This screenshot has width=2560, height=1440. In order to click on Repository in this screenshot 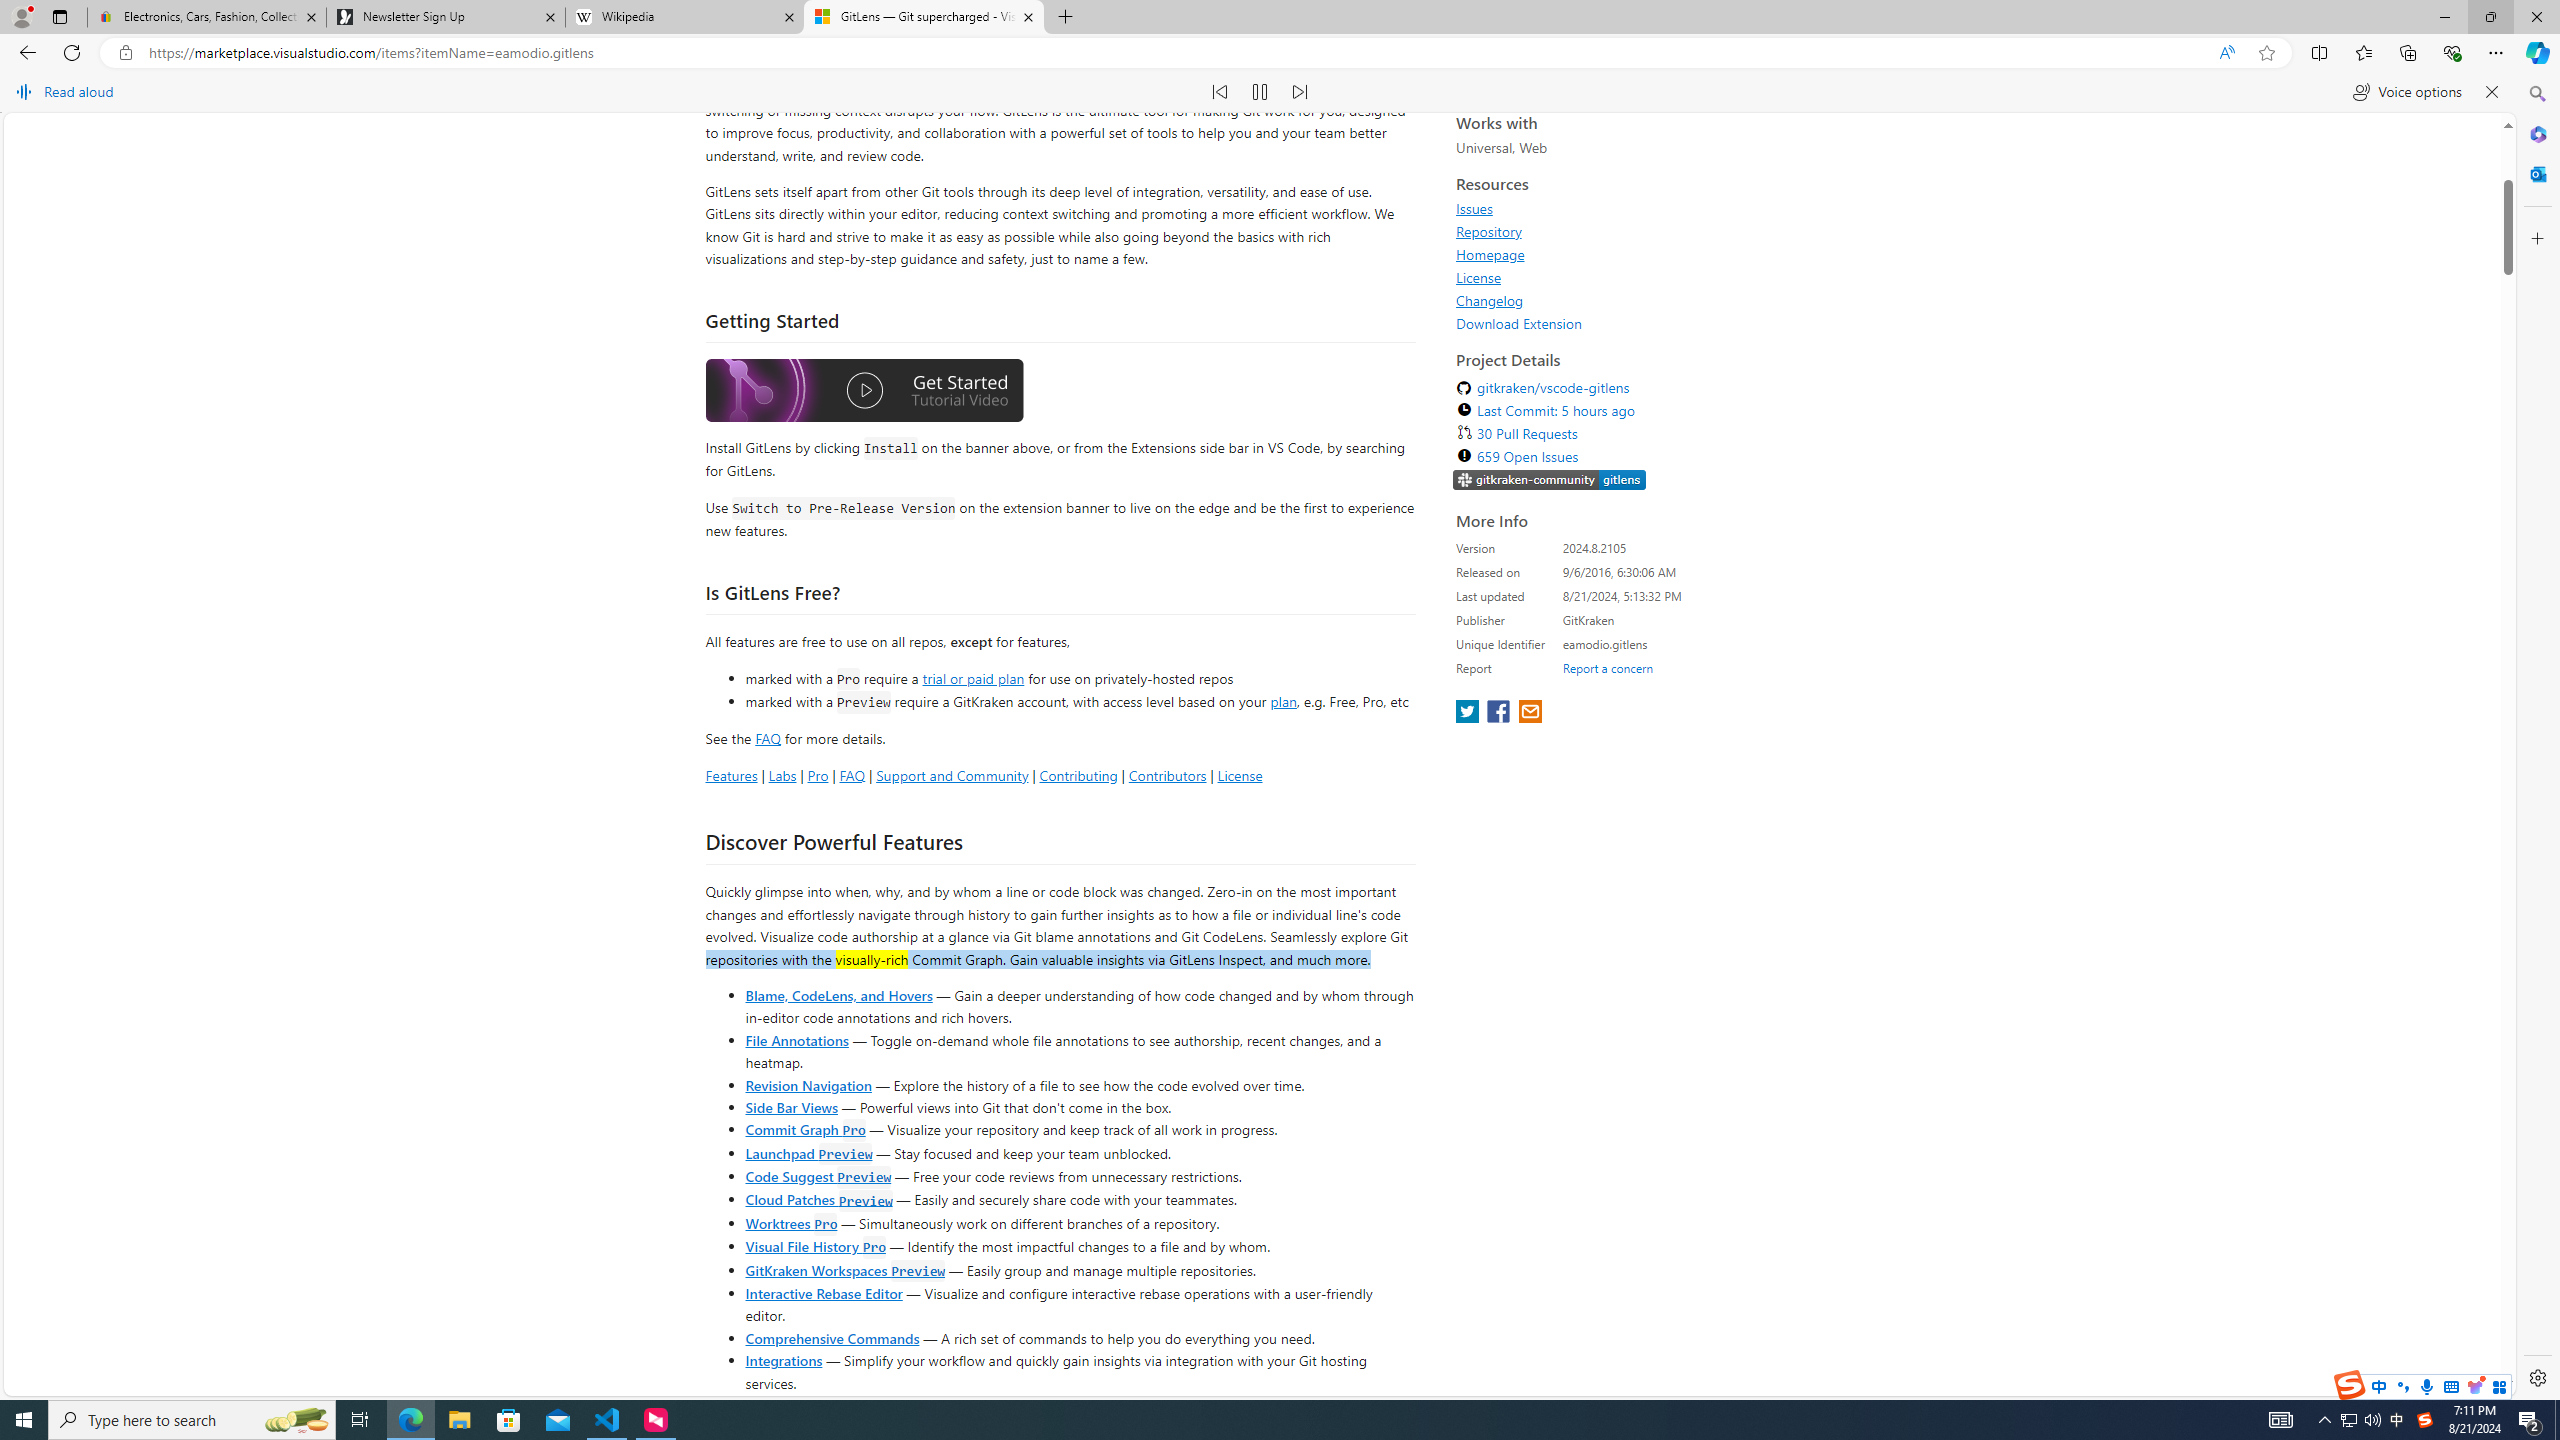, I will do `click(1490, 559)`.